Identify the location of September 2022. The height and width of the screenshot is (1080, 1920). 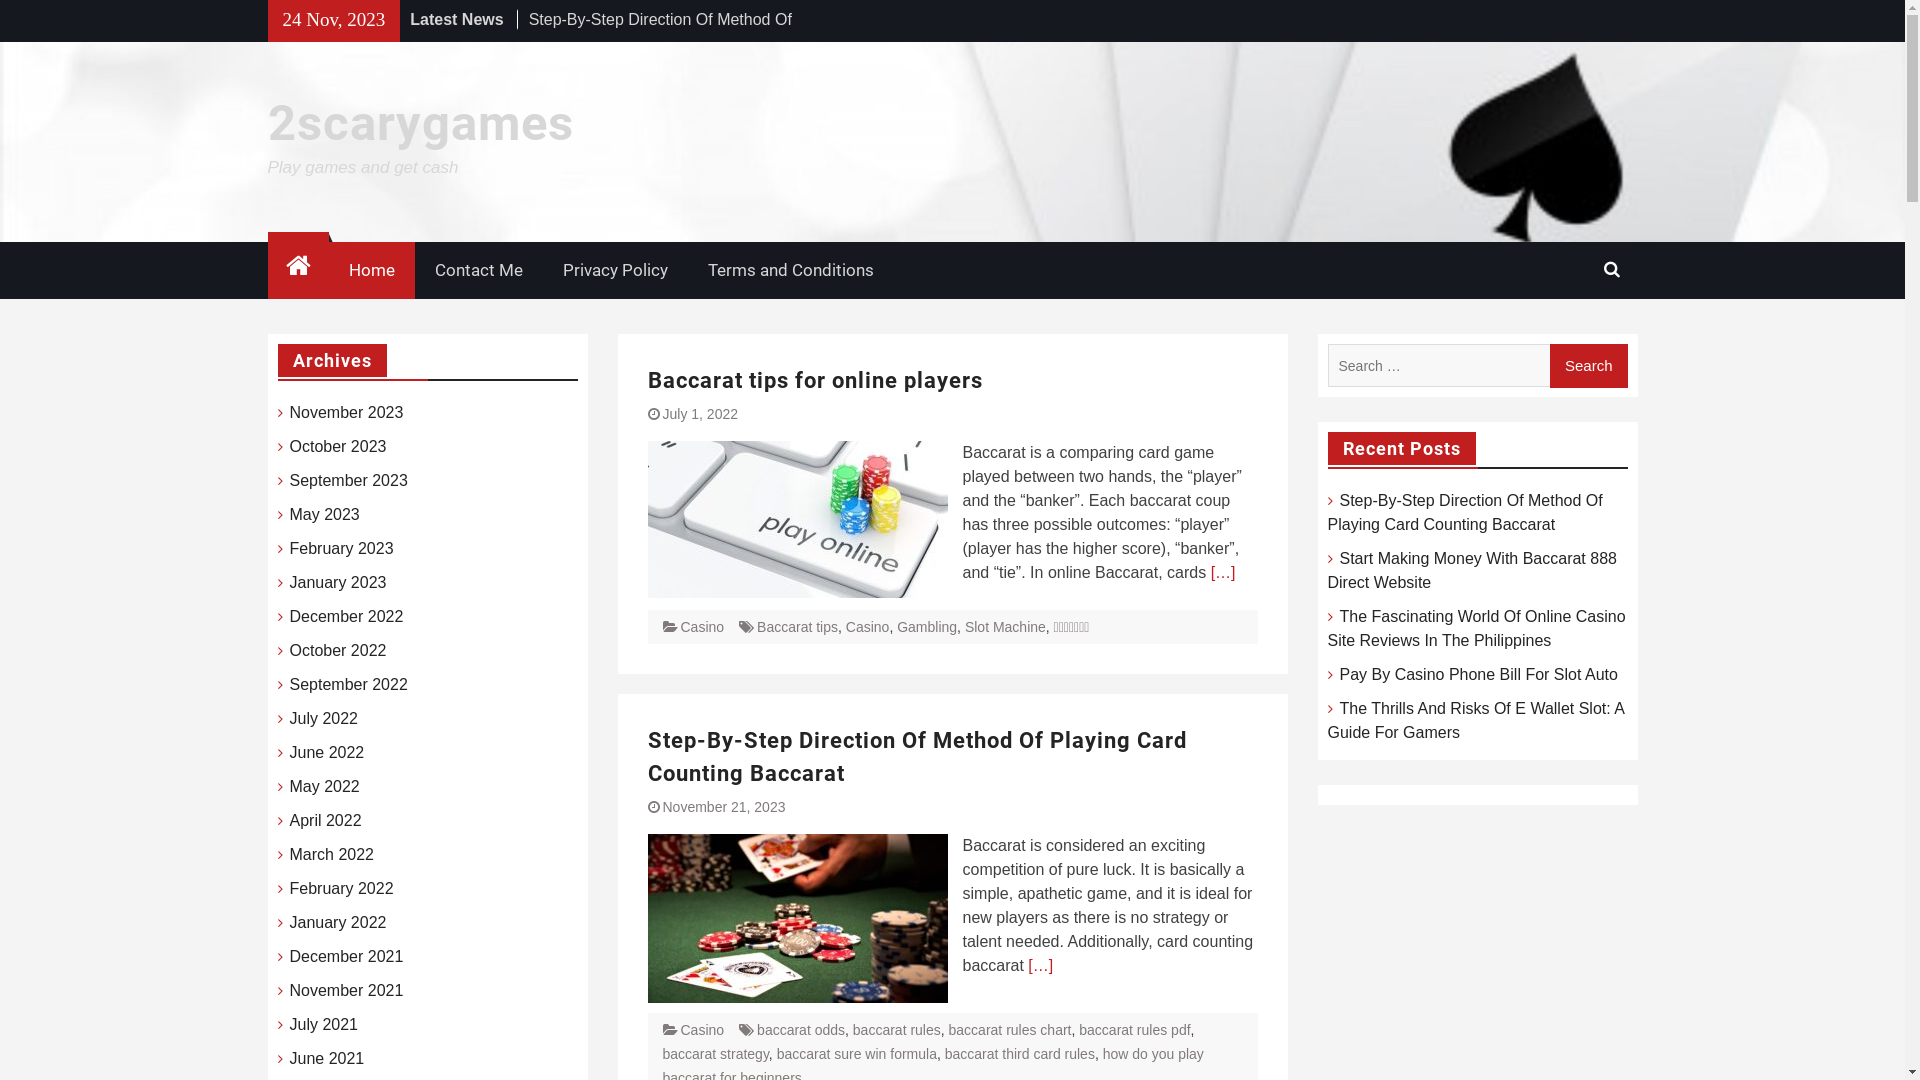
(349, 685).